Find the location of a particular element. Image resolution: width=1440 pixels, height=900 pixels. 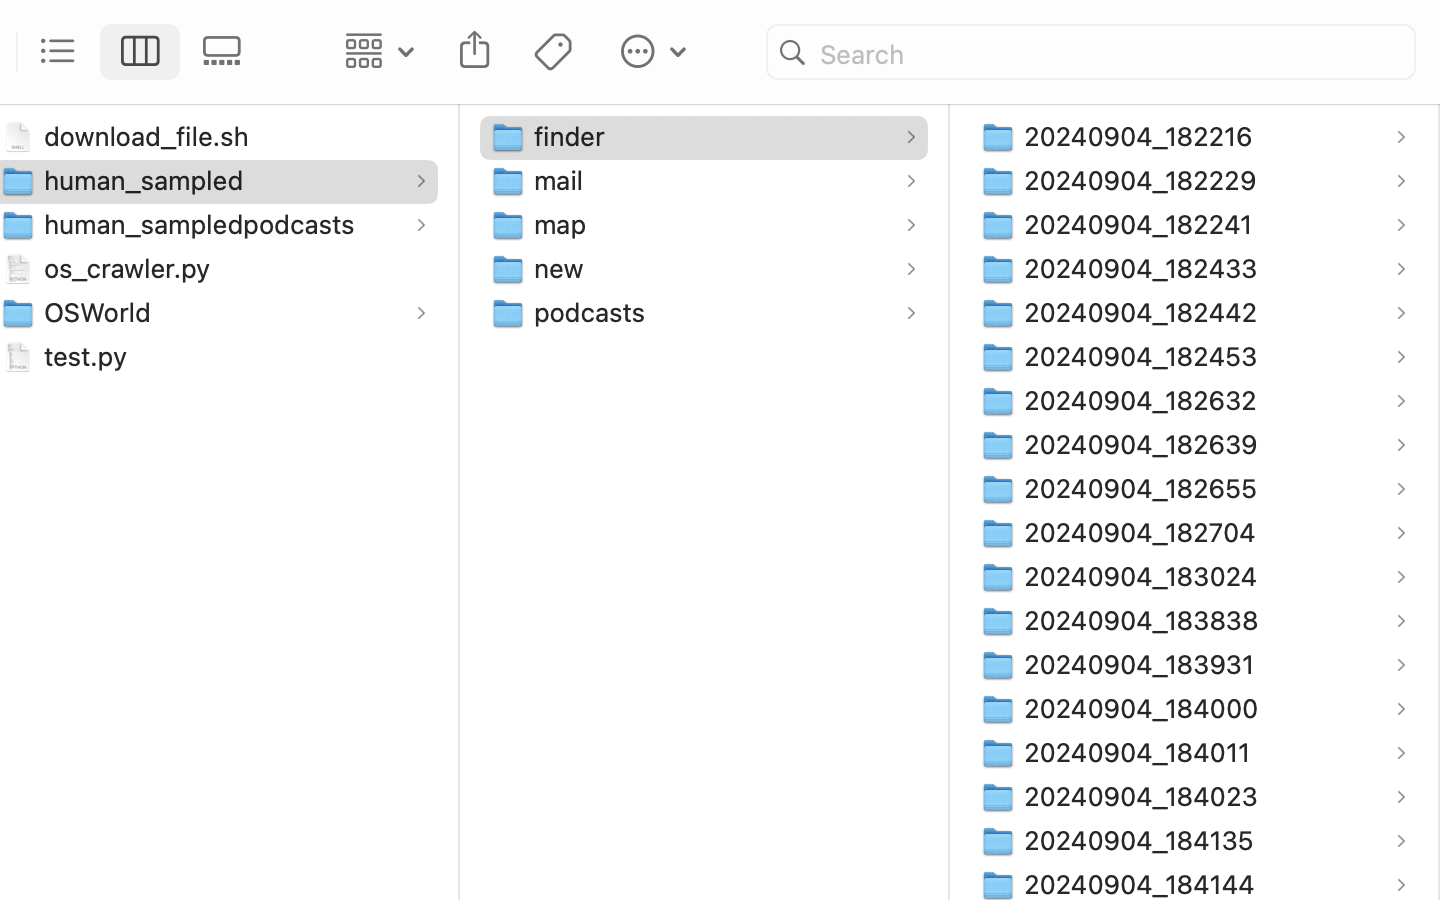

20240904_182704 is located at coordinates (1145, 532).